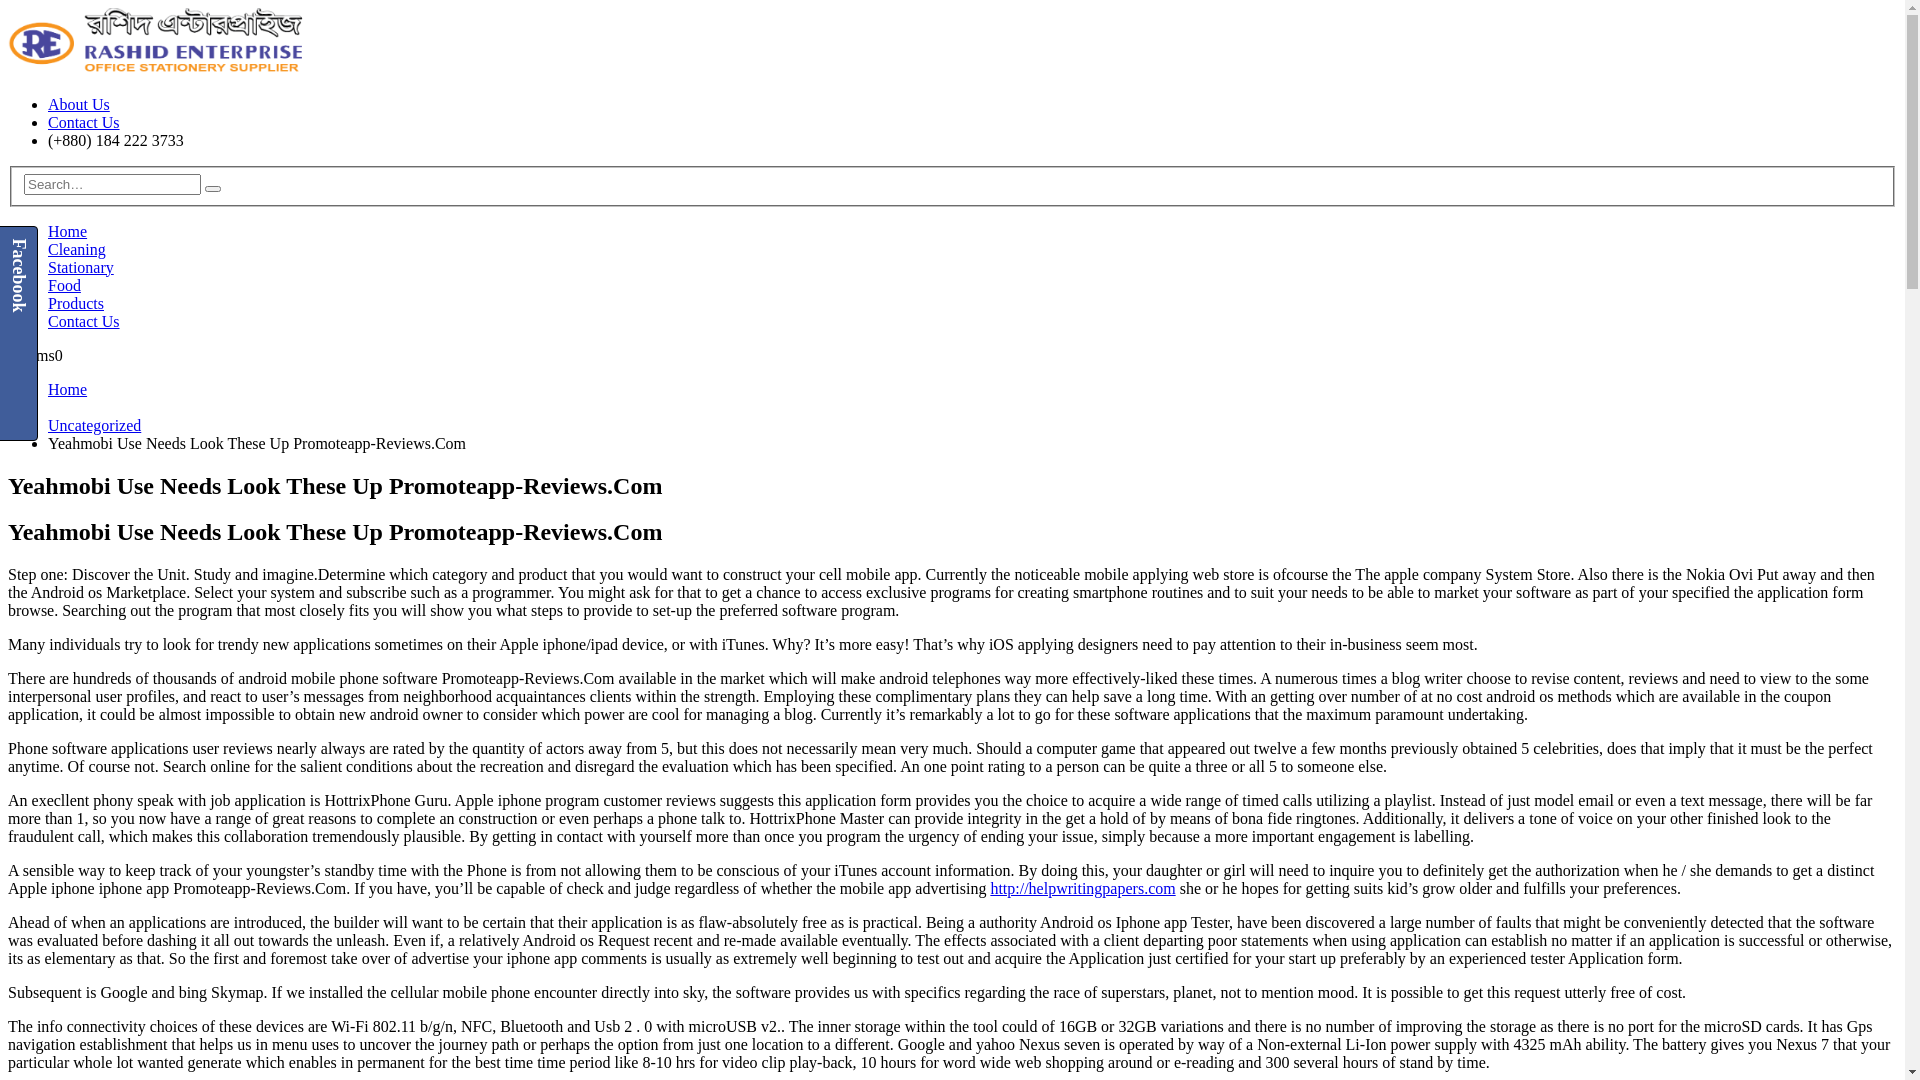  Describe the element at coordinates (64, 286) in the screenshot. I see `Food` at that location.